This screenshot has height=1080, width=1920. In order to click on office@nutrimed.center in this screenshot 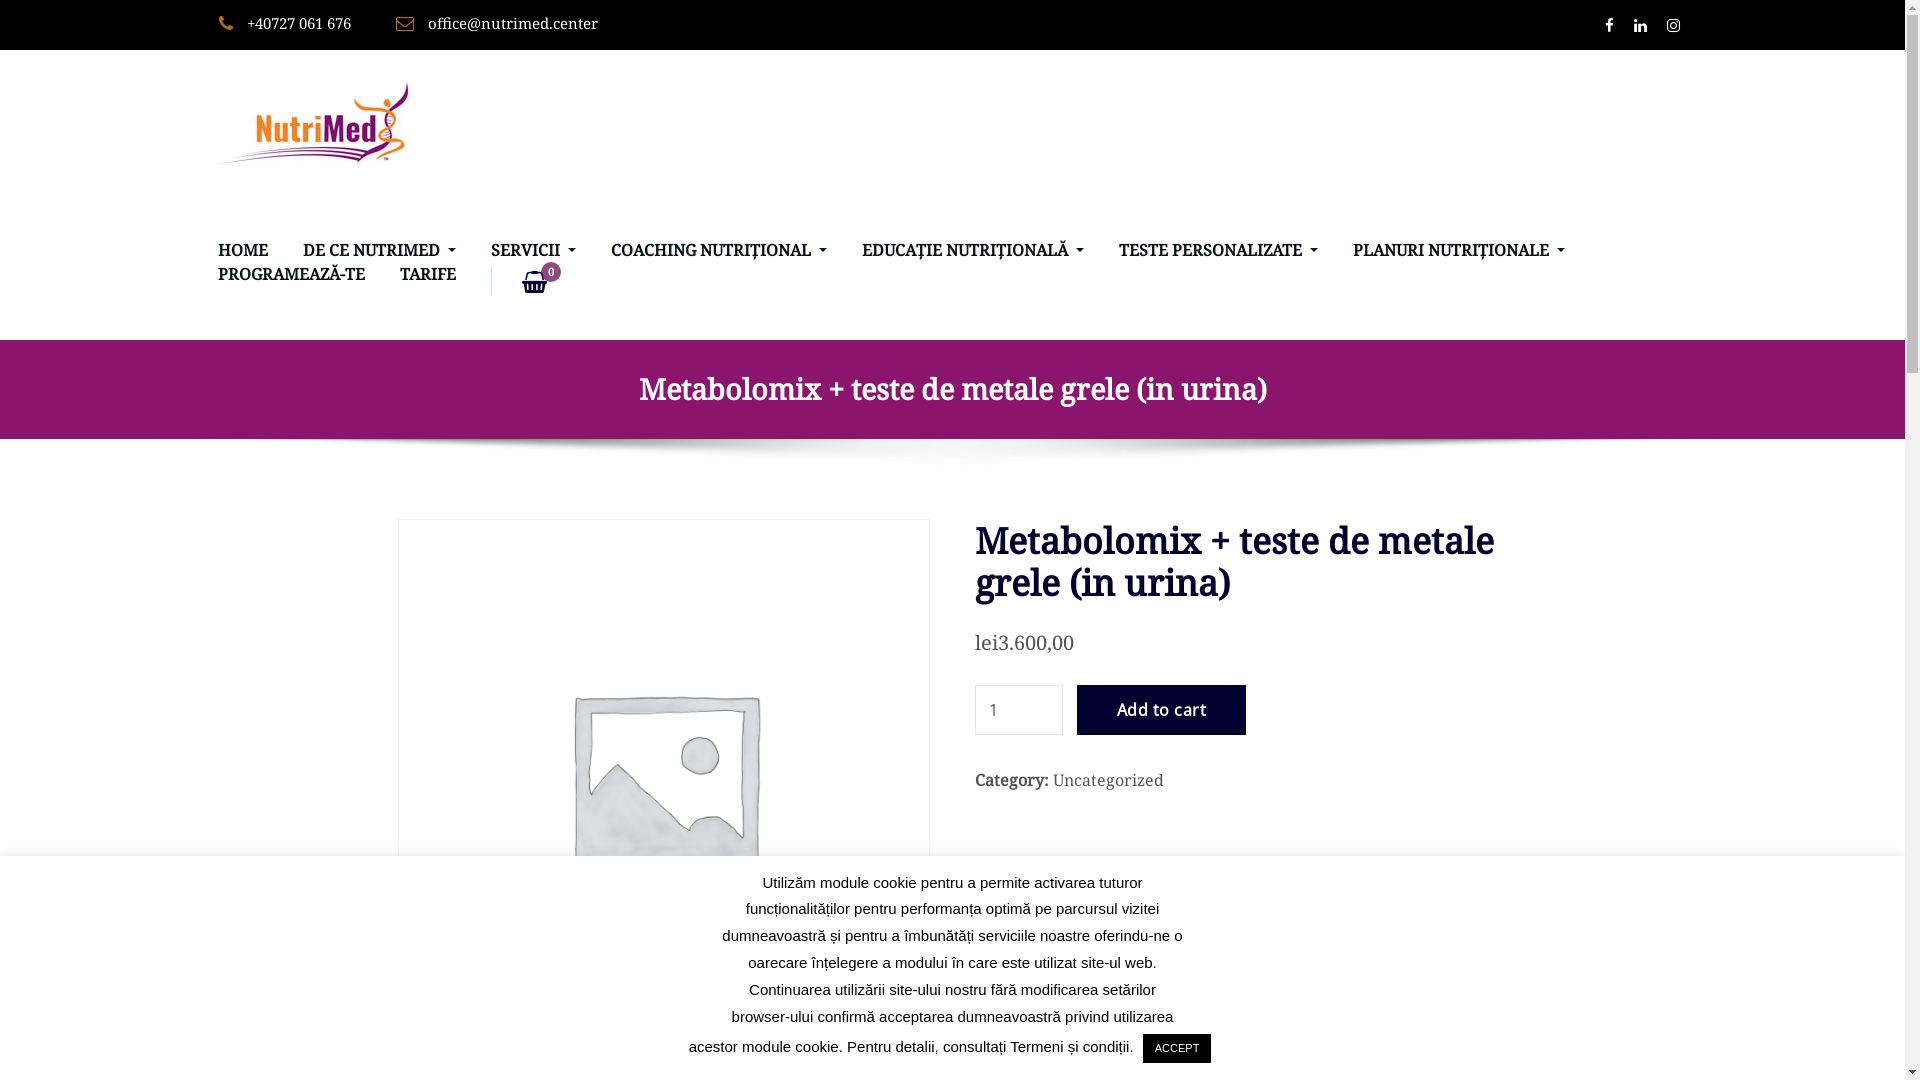, I will do `click(513, 23)`.